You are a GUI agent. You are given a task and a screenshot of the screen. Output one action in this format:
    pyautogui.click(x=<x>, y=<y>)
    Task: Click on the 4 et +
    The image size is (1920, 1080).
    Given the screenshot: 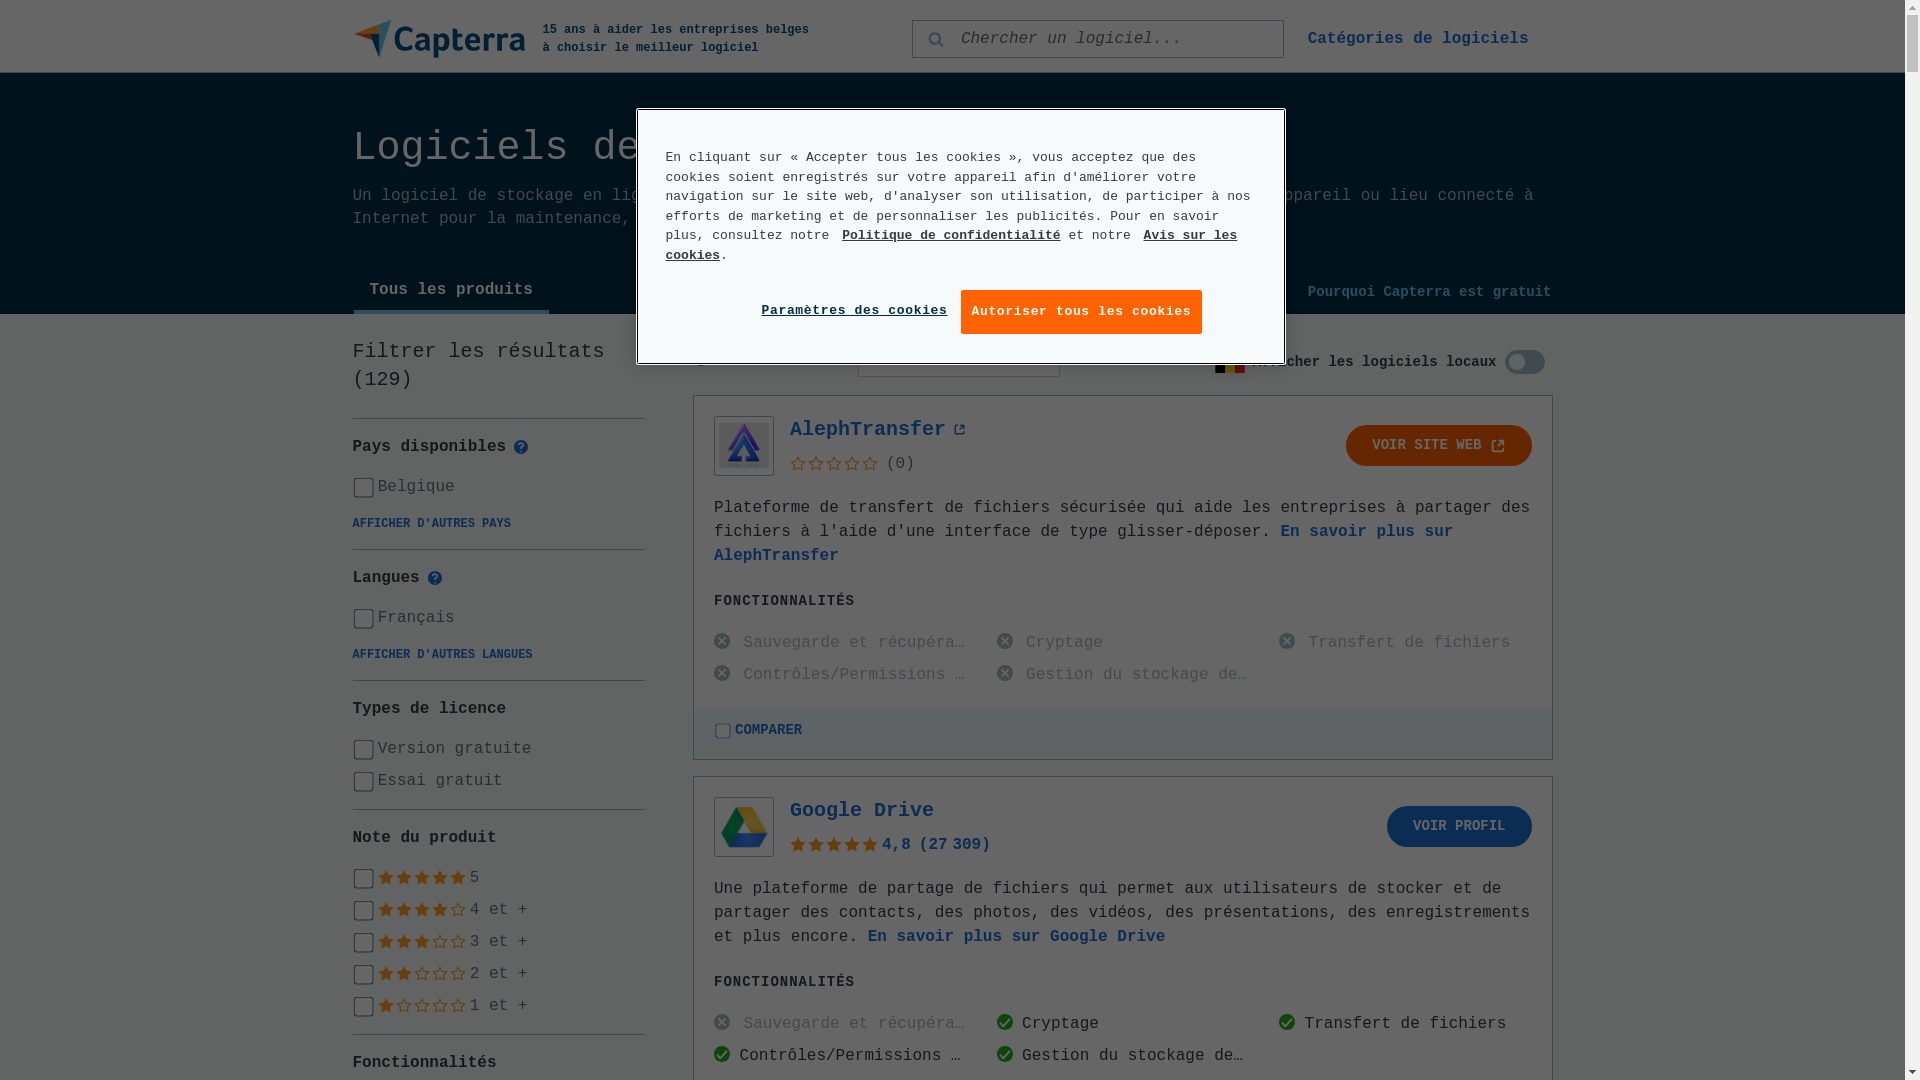 What is the action you would take?
    pyautogui.click(x=498, y=910)
    